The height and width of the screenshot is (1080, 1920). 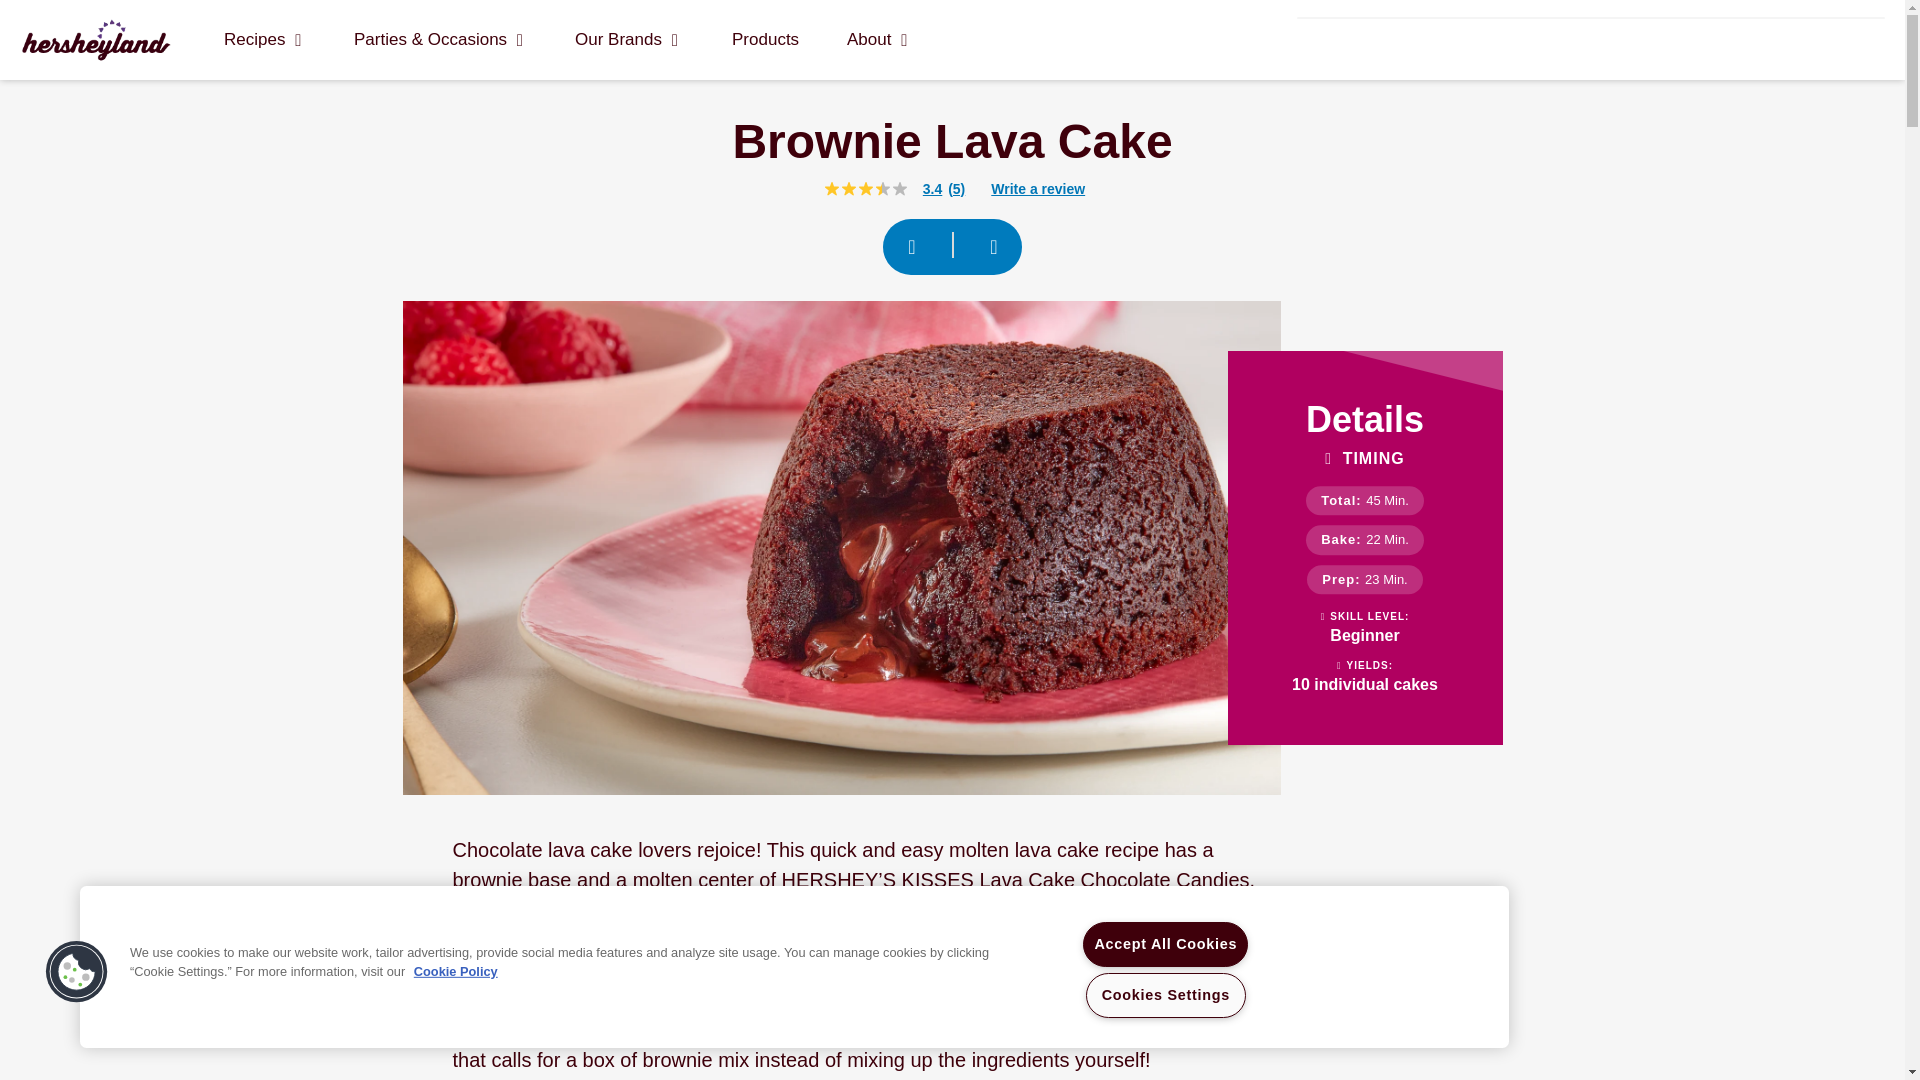 I want to click on Products, so click(x=764, y=39).